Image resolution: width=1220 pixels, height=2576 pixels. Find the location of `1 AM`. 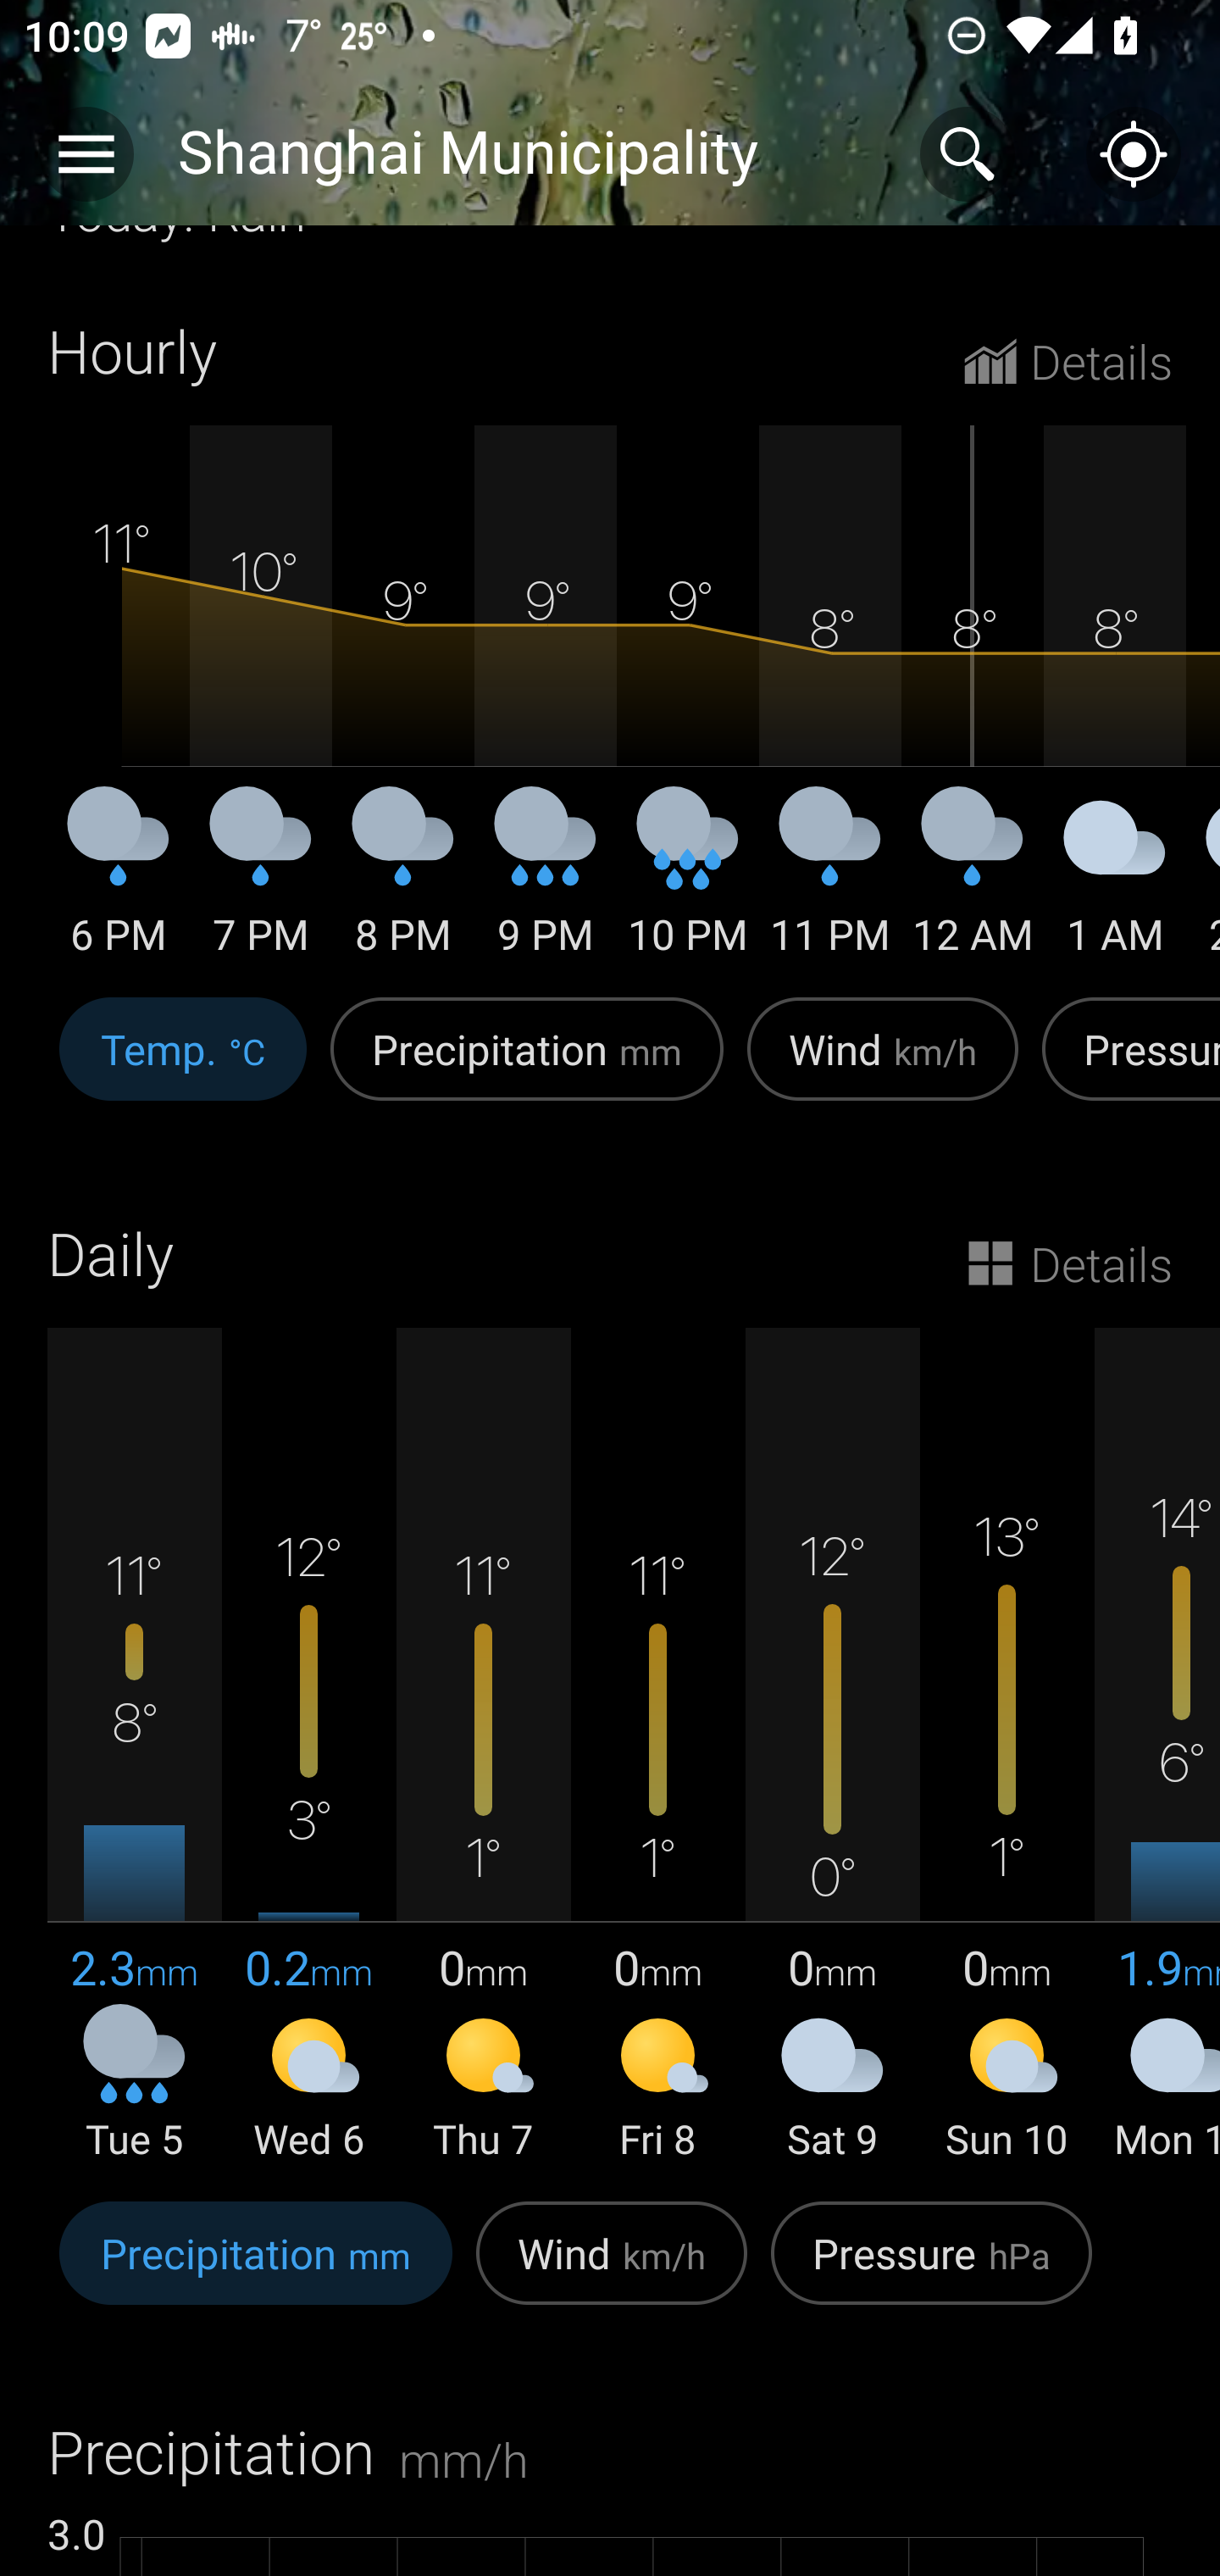

1 AM is located at coordinates (1115, 883).